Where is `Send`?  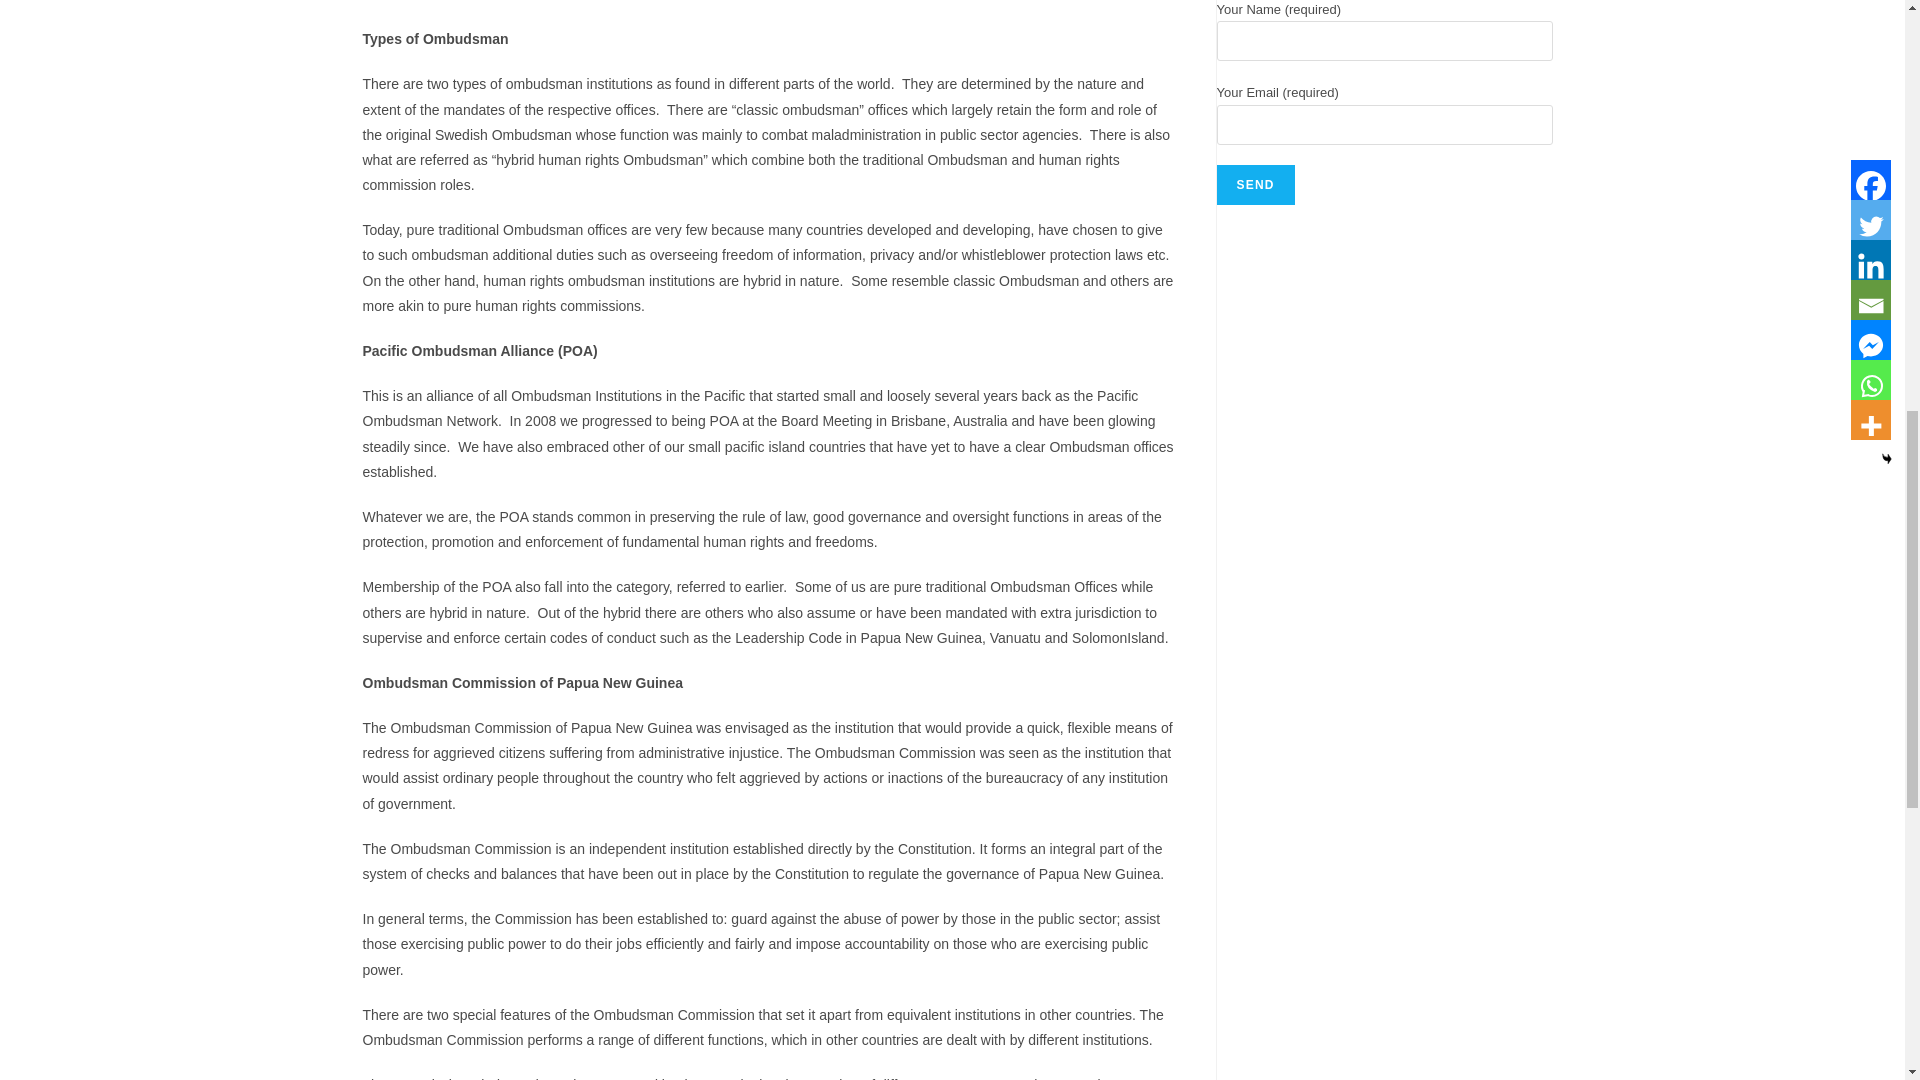 Send is located at coordinates (1254, 185).